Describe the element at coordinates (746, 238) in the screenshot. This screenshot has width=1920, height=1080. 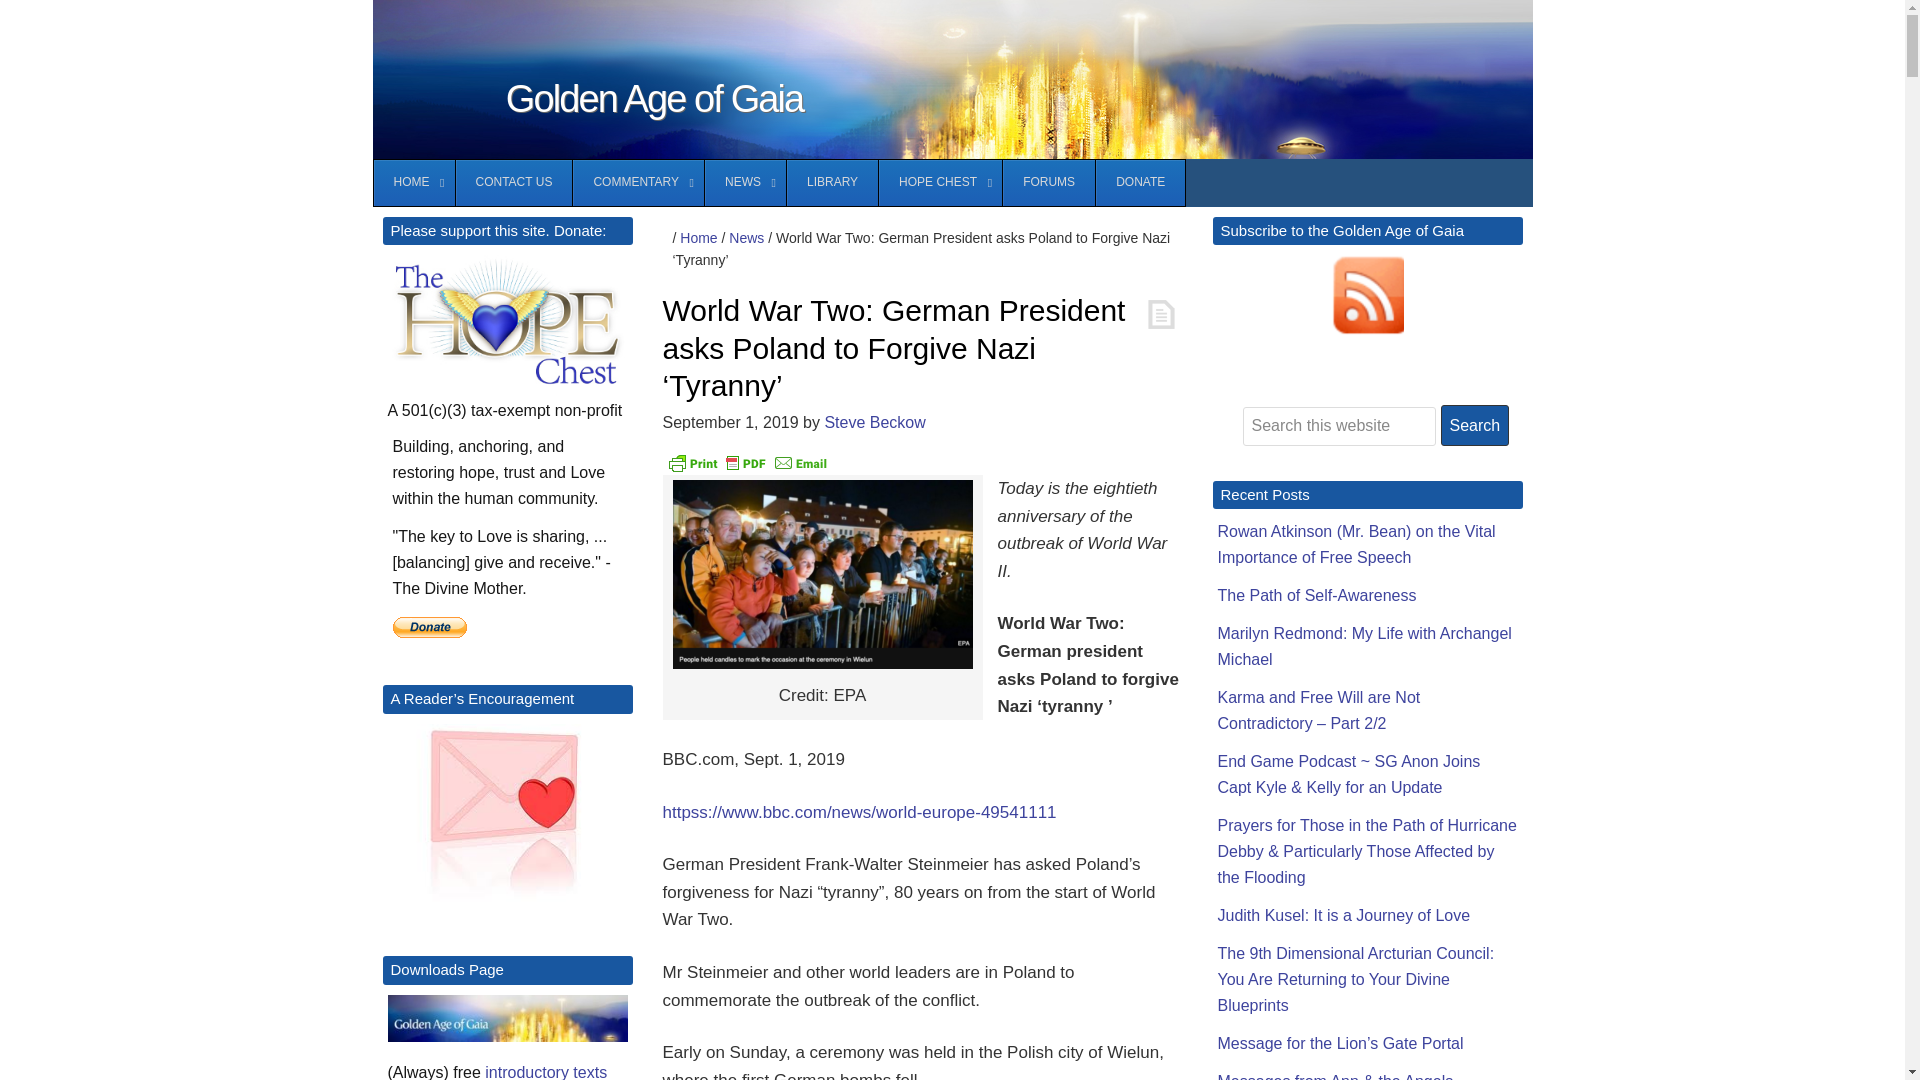
I see `News` at that location.